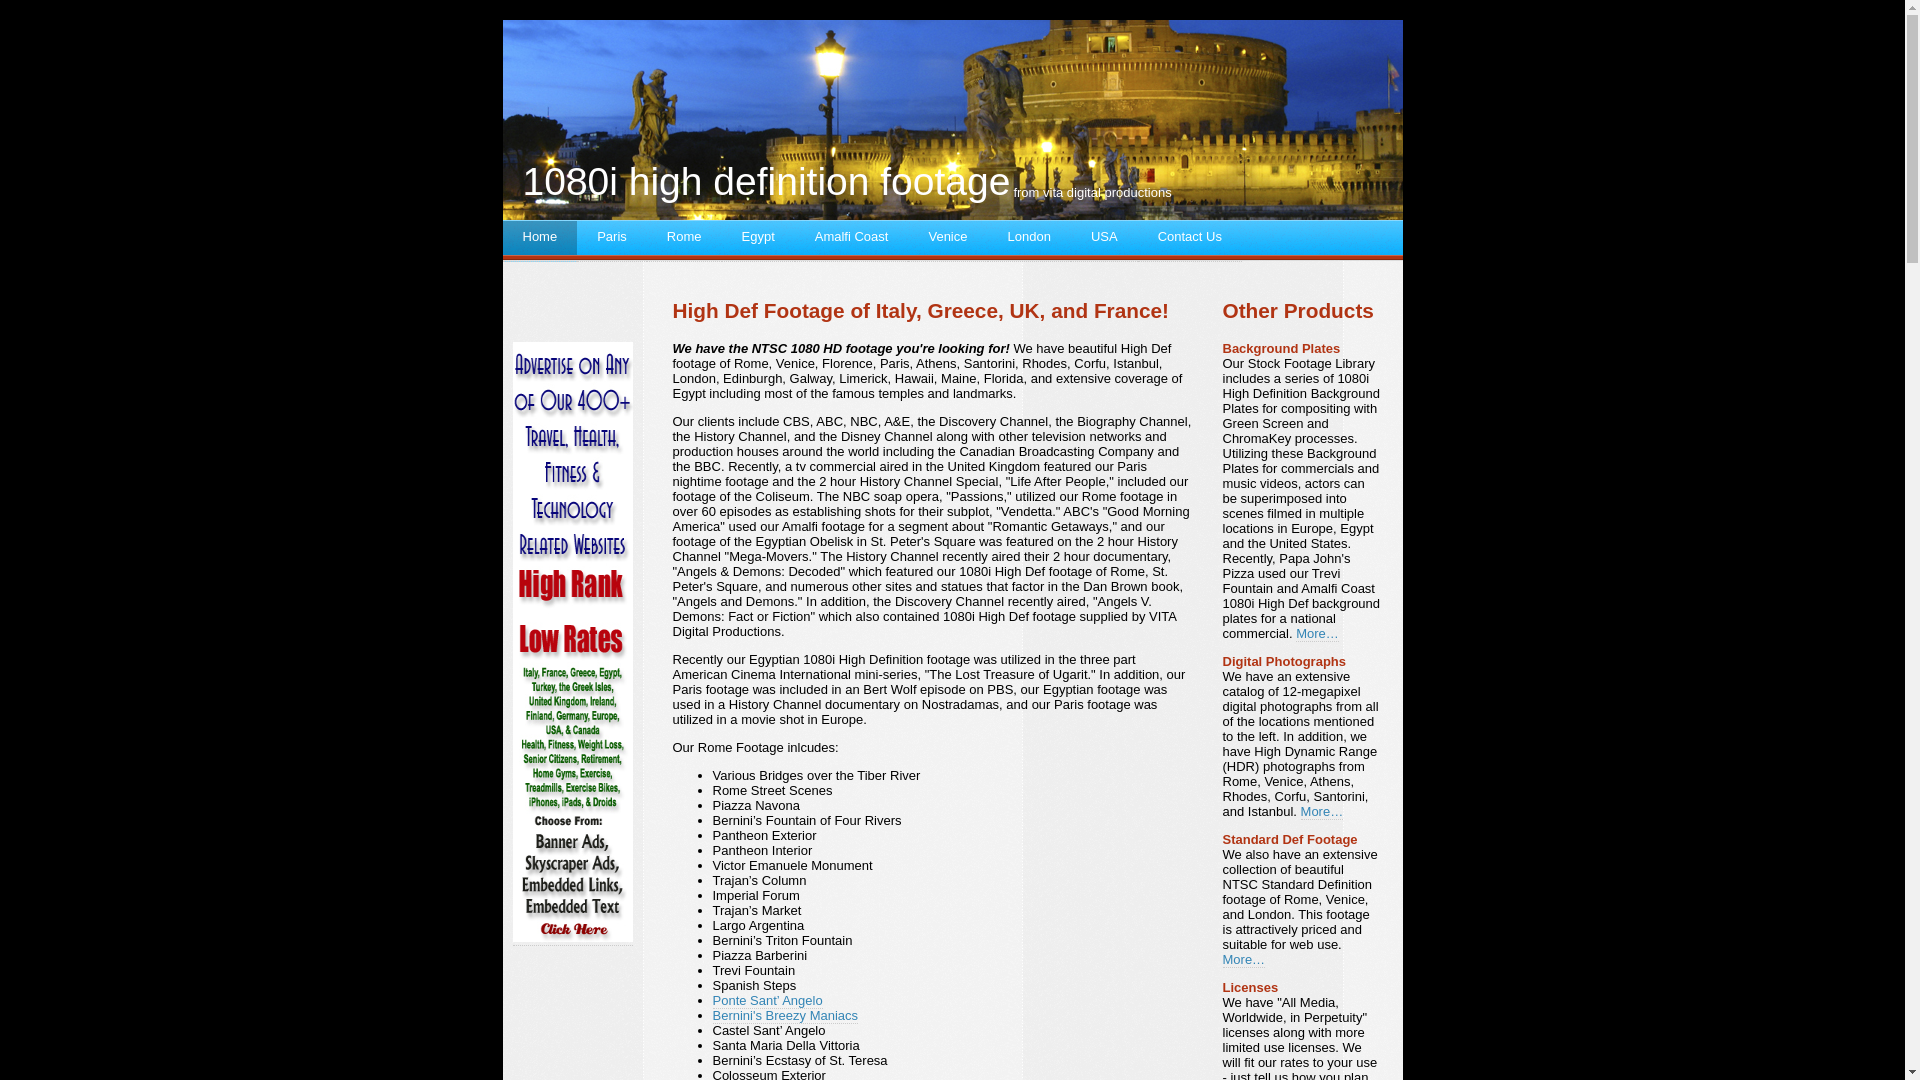 Image resolution: width=1920 pixels, height=1080 pixels. Describe the element at coordinates (1029, 241) in the screenshot. I see `London` at that location.